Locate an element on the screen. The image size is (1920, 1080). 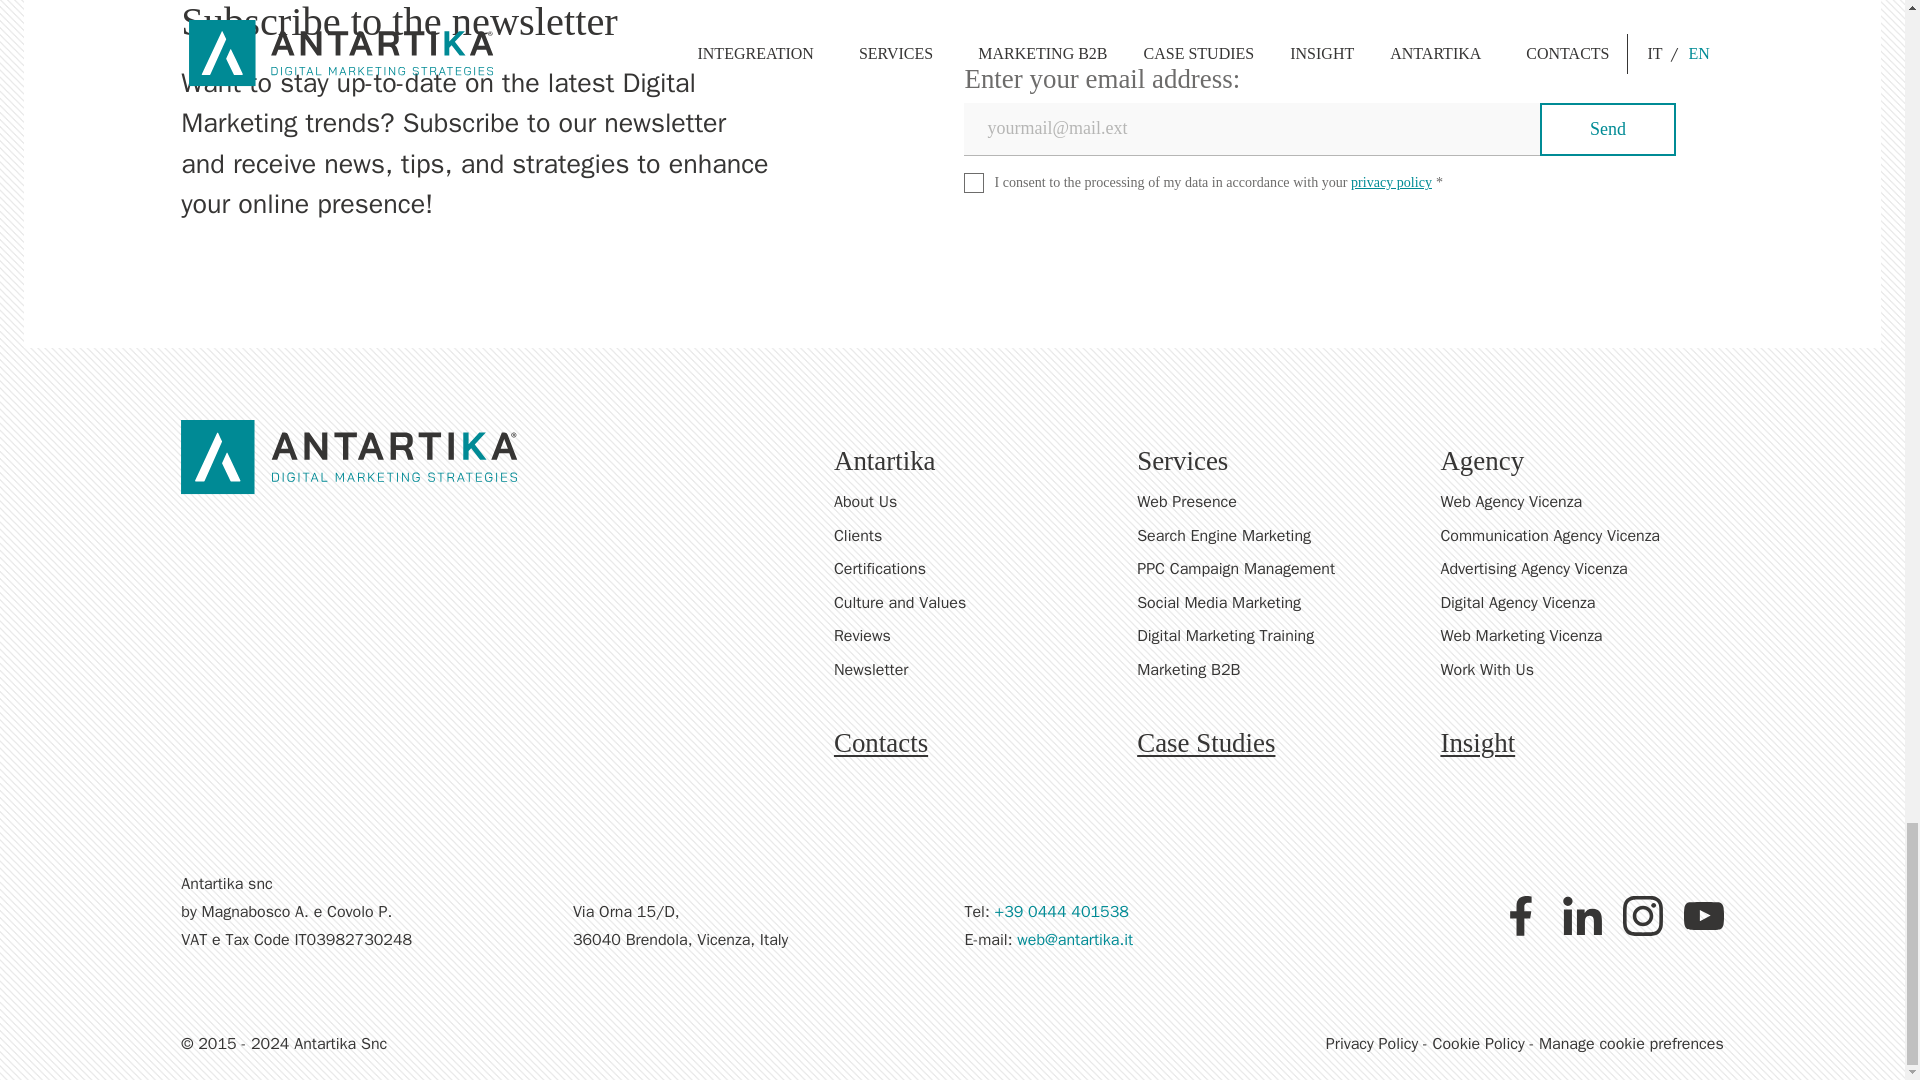
Web Agency Vicenza is located at coordinates (1581, 502).